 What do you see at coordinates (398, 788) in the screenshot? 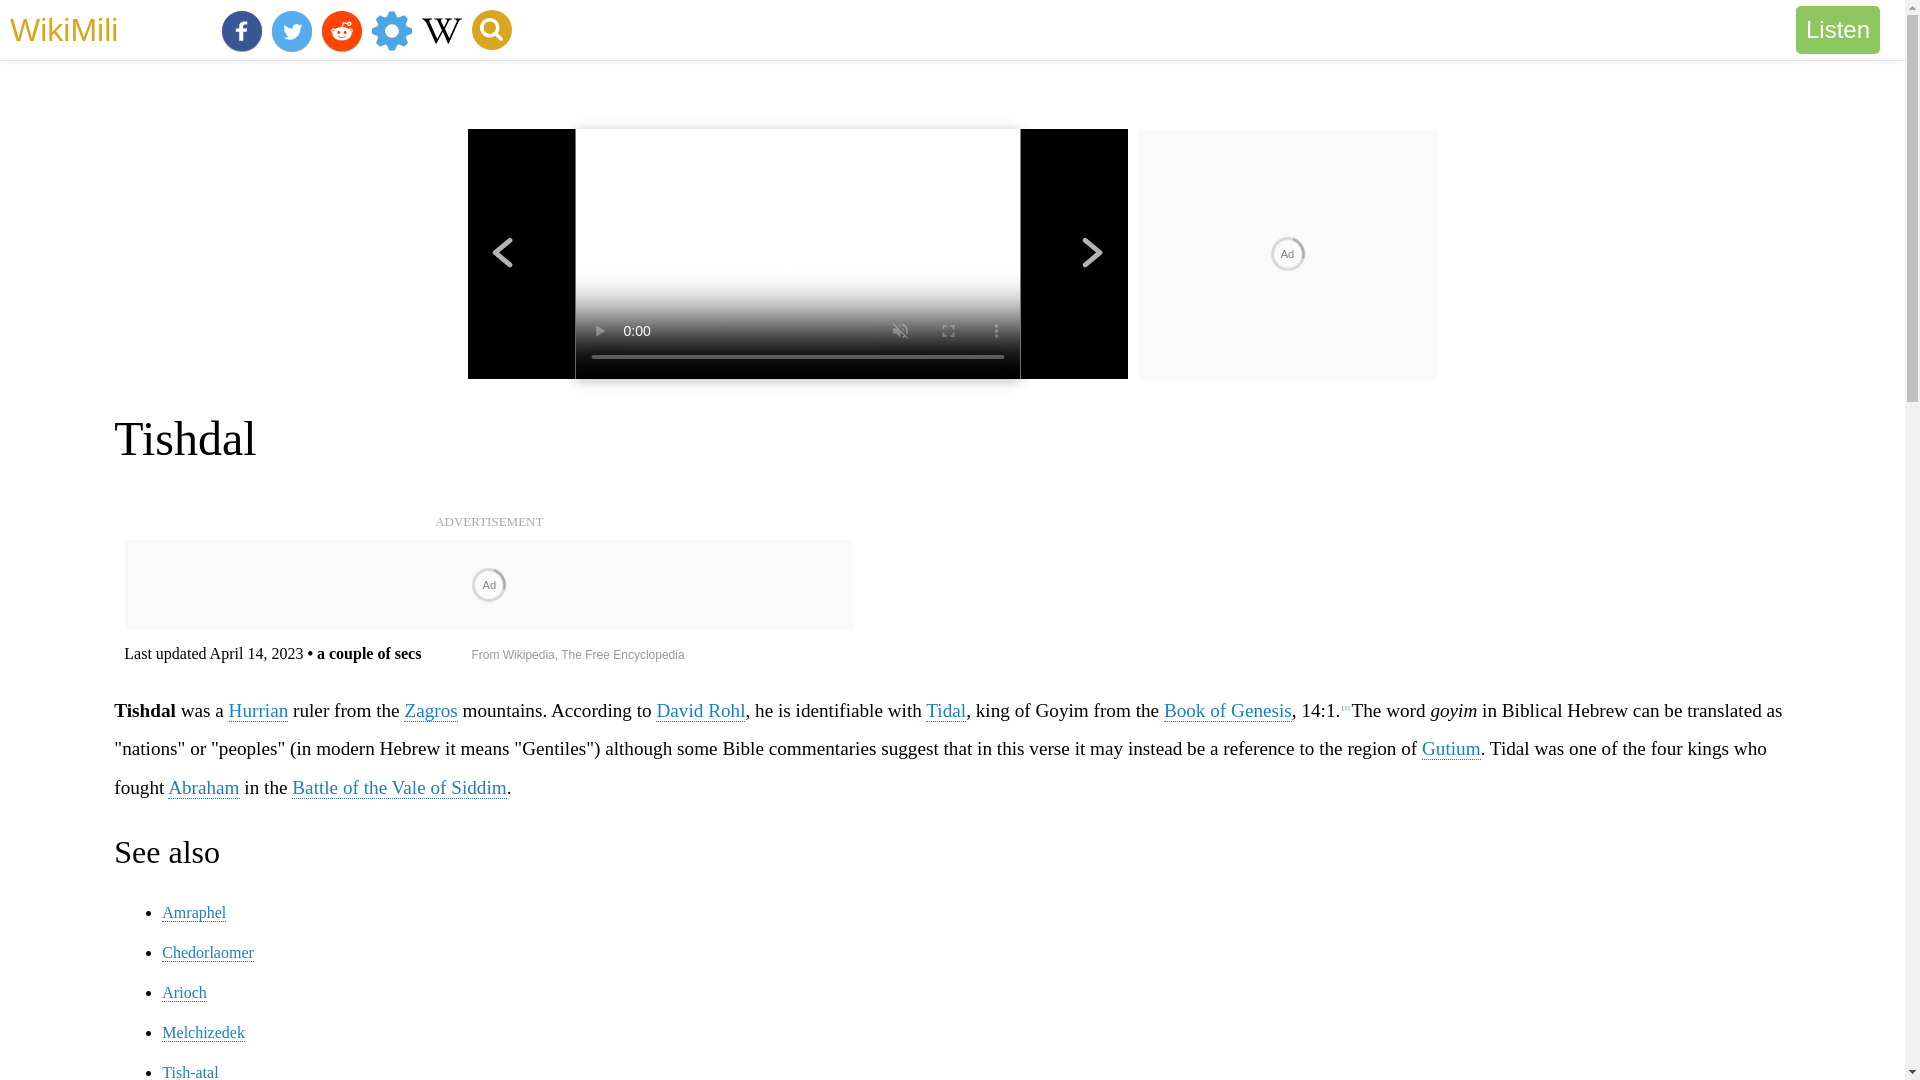
I see `Battle of the Vale of Siddim` at bounding box center [398, 788].